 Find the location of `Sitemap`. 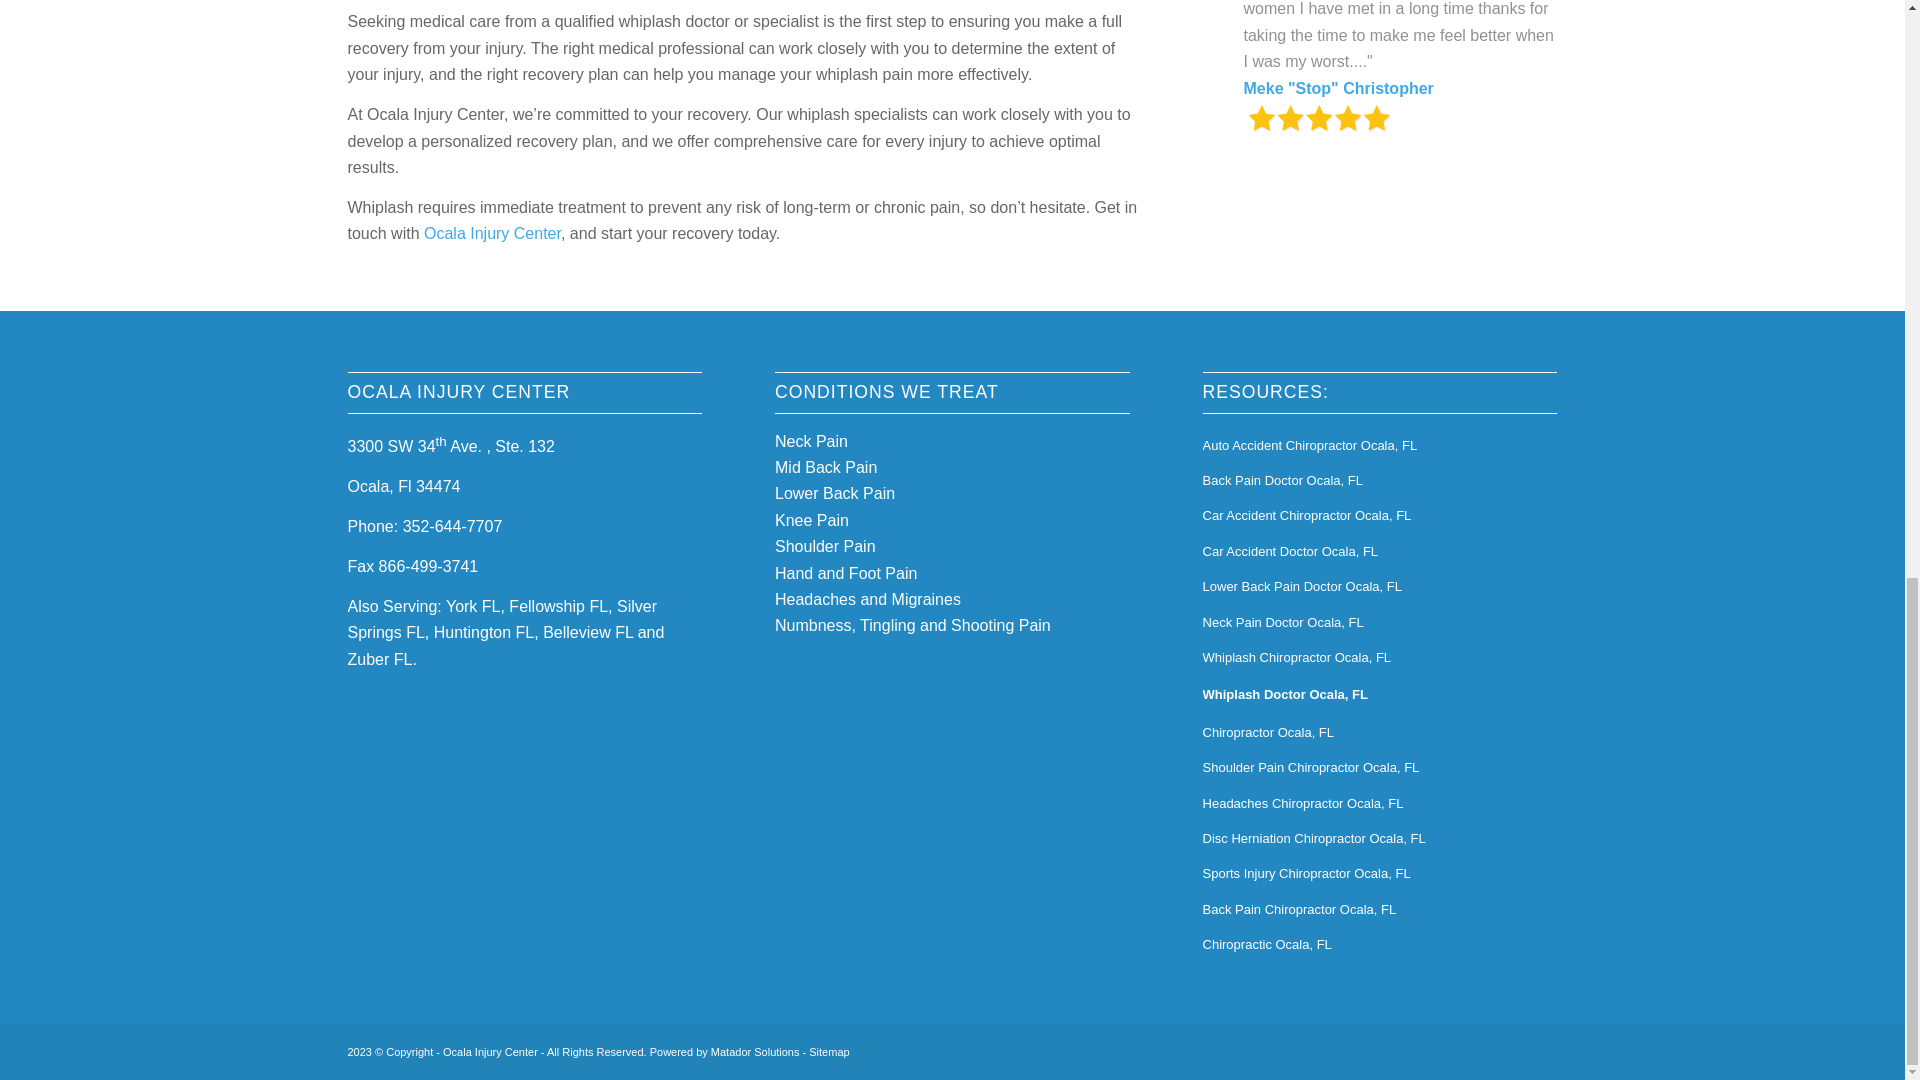

Sitemap is located at coordinates (828, 1051).